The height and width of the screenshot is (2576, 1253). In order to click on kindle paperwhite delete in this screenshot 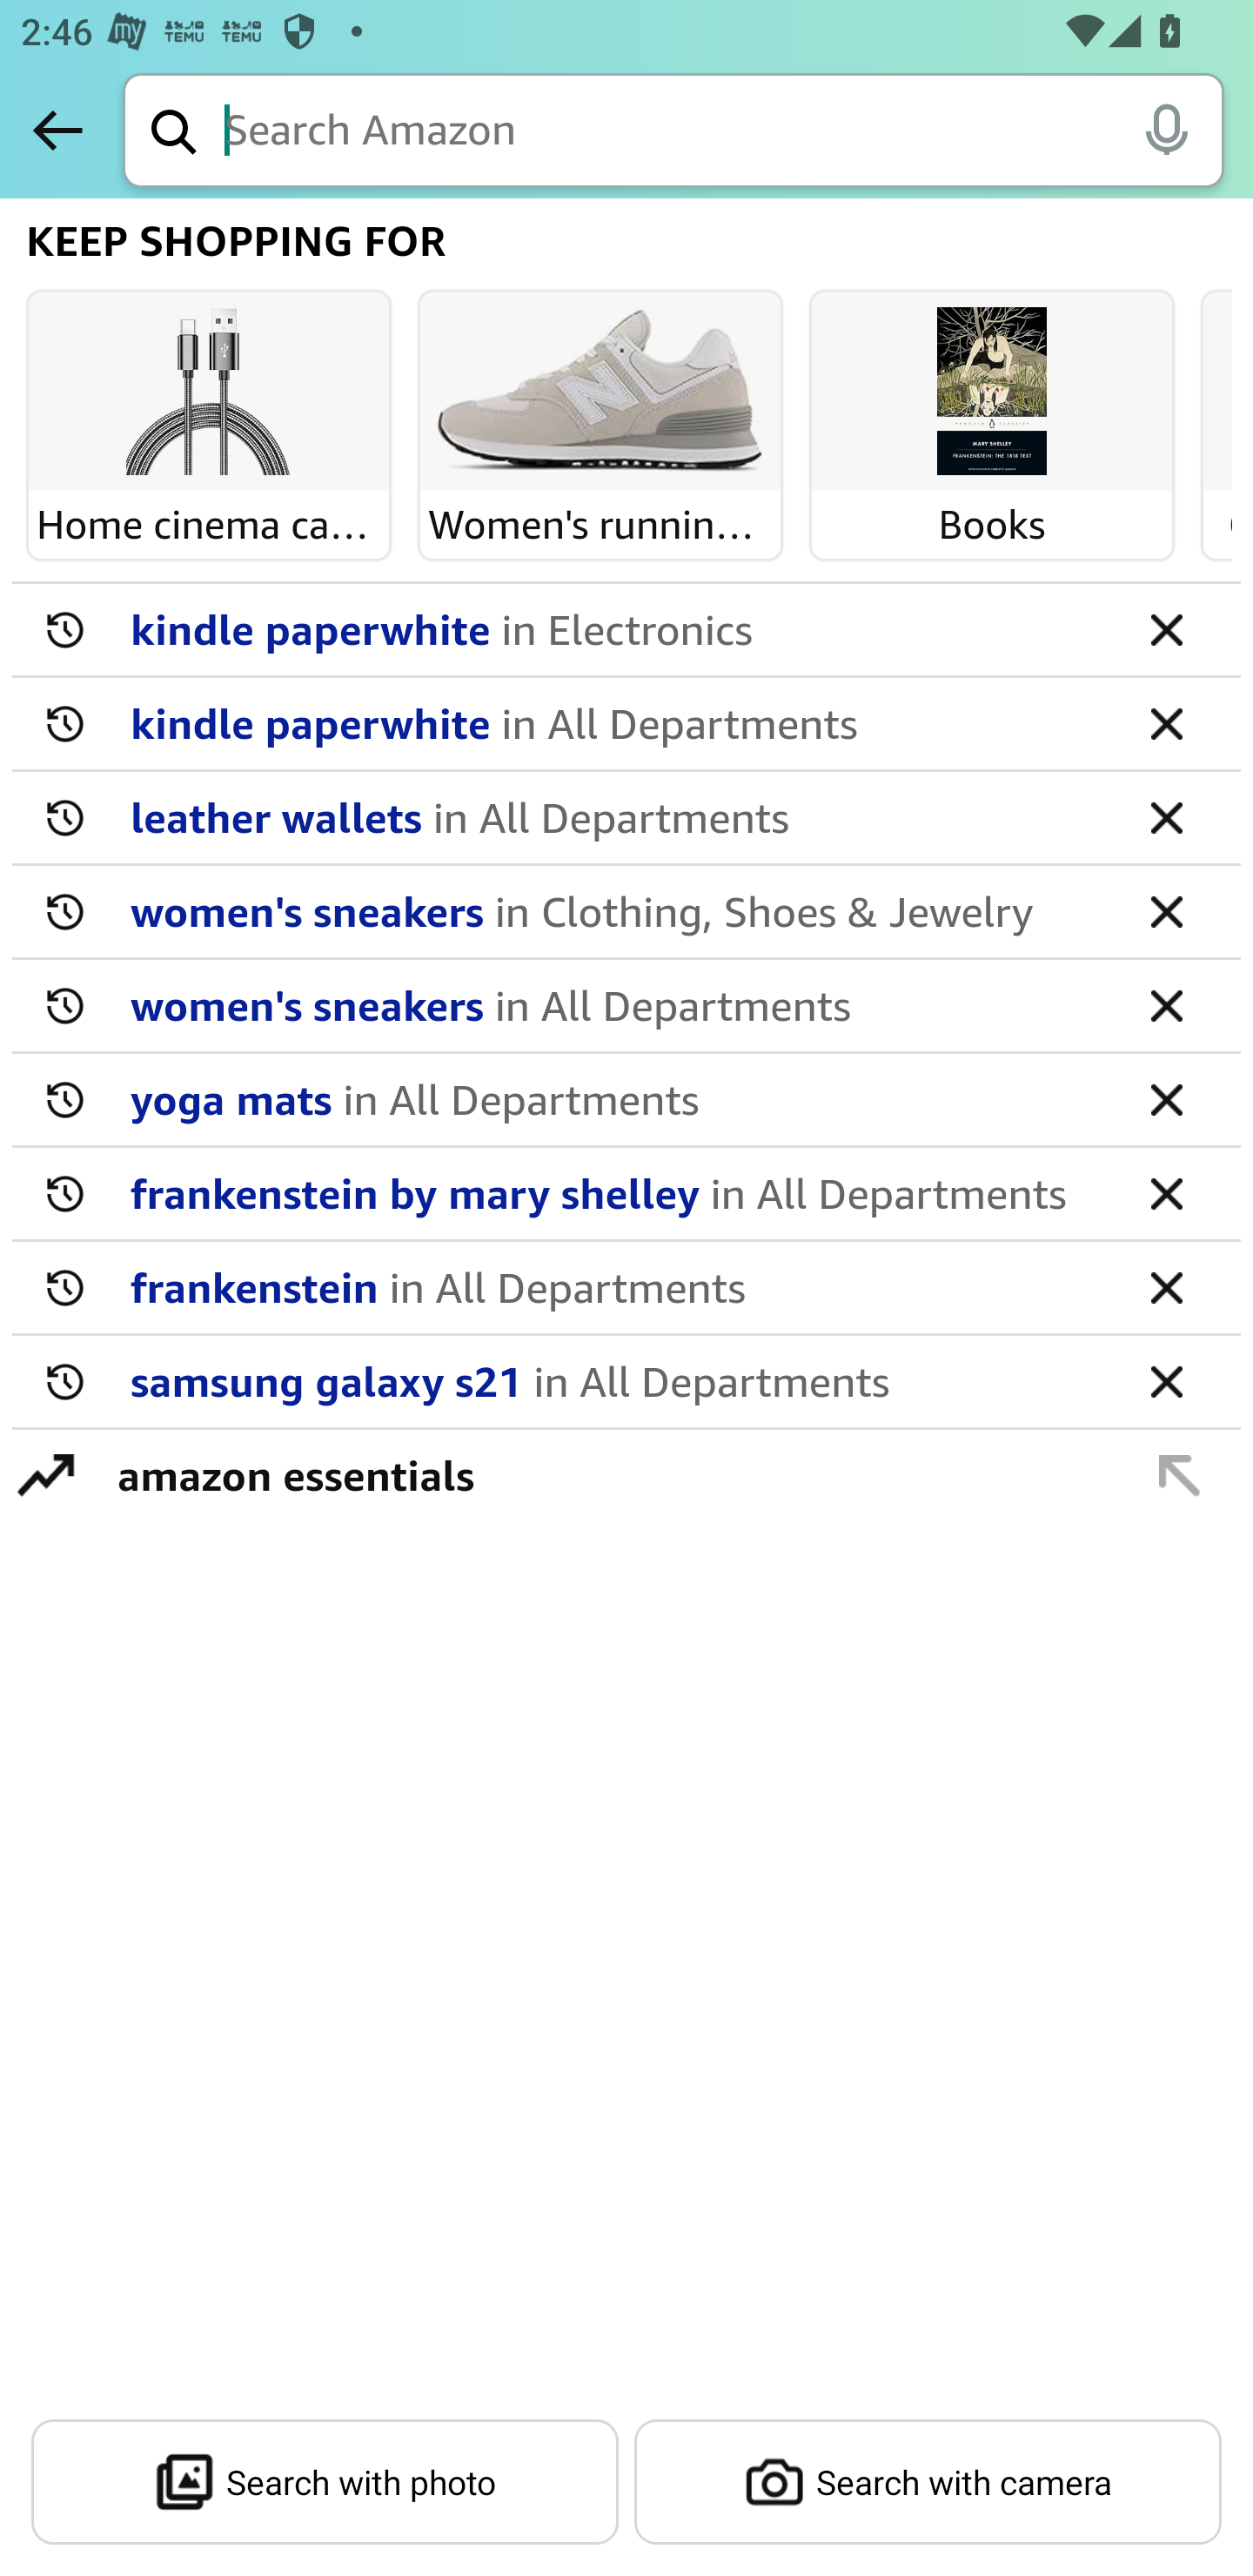, I will do `click(626, 630)`.